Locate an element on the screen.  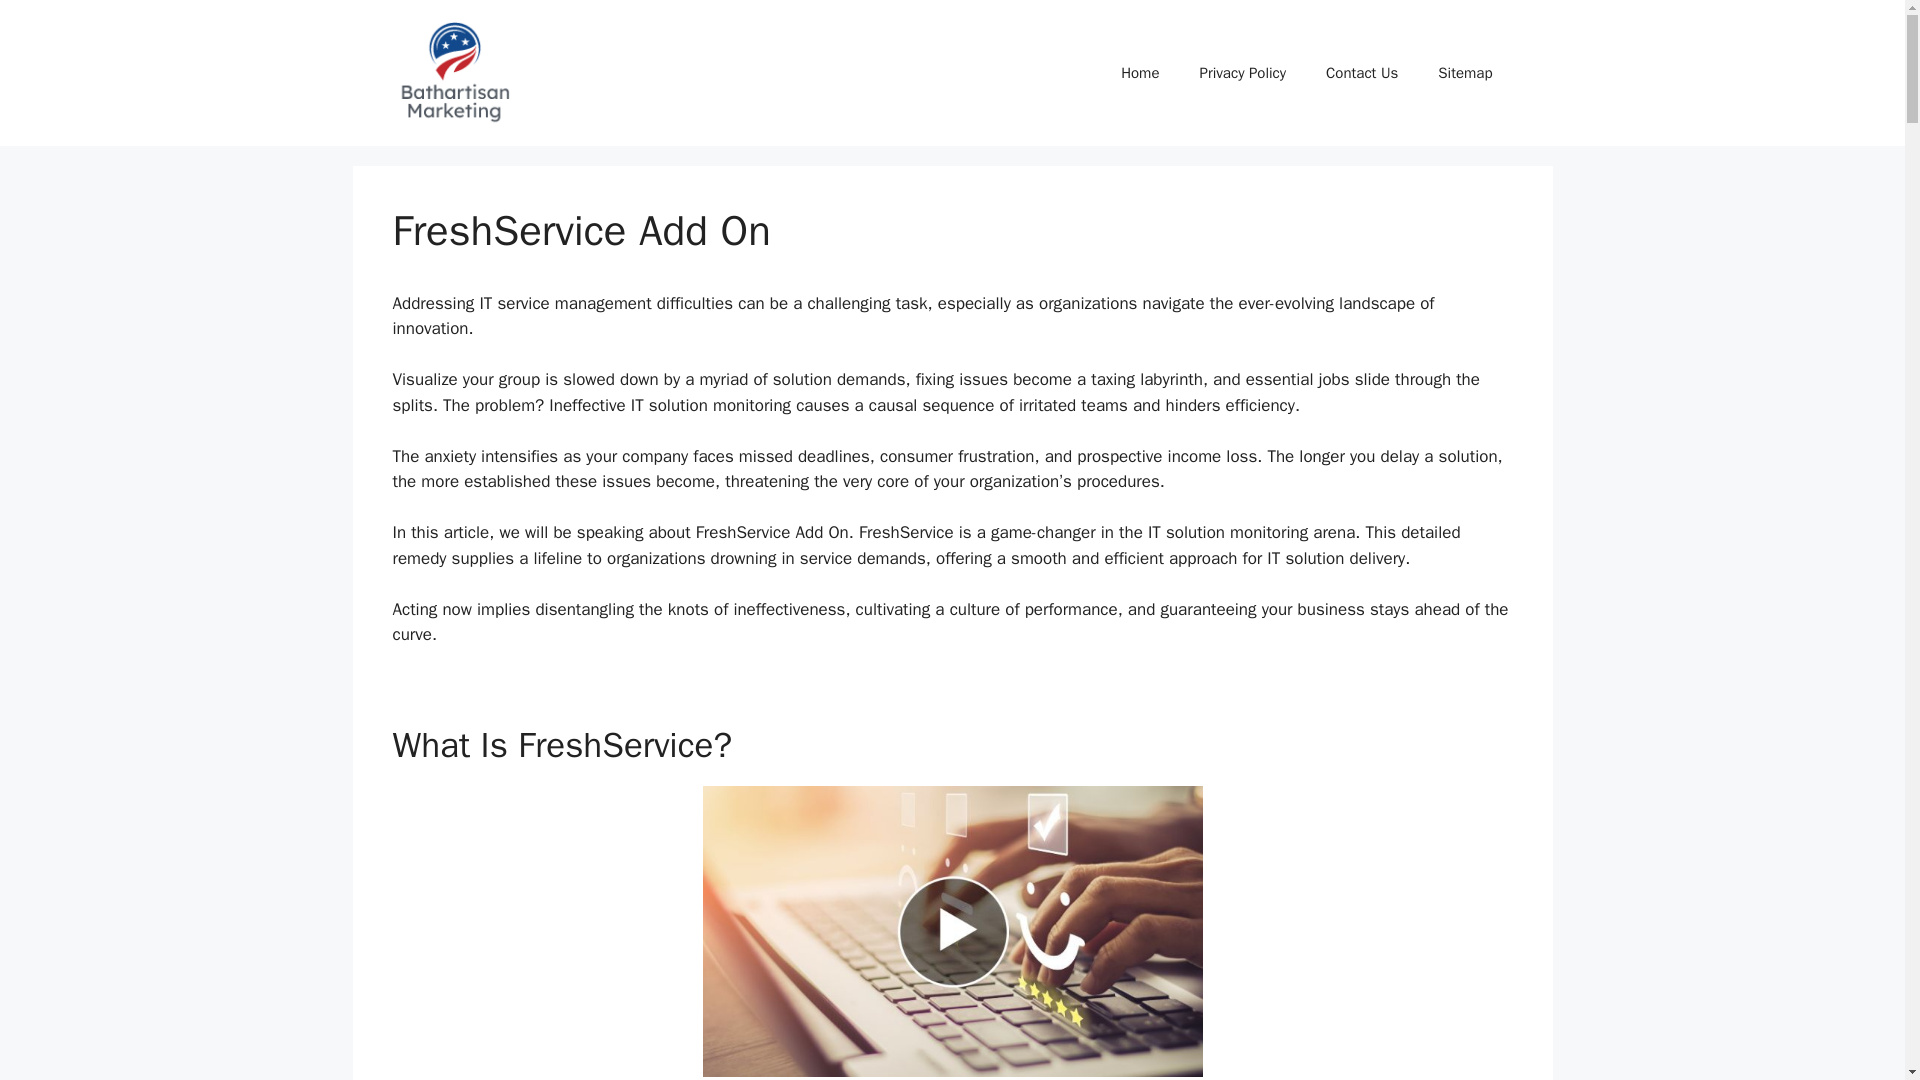
Contact Us is located at coordinates (1362, 72).